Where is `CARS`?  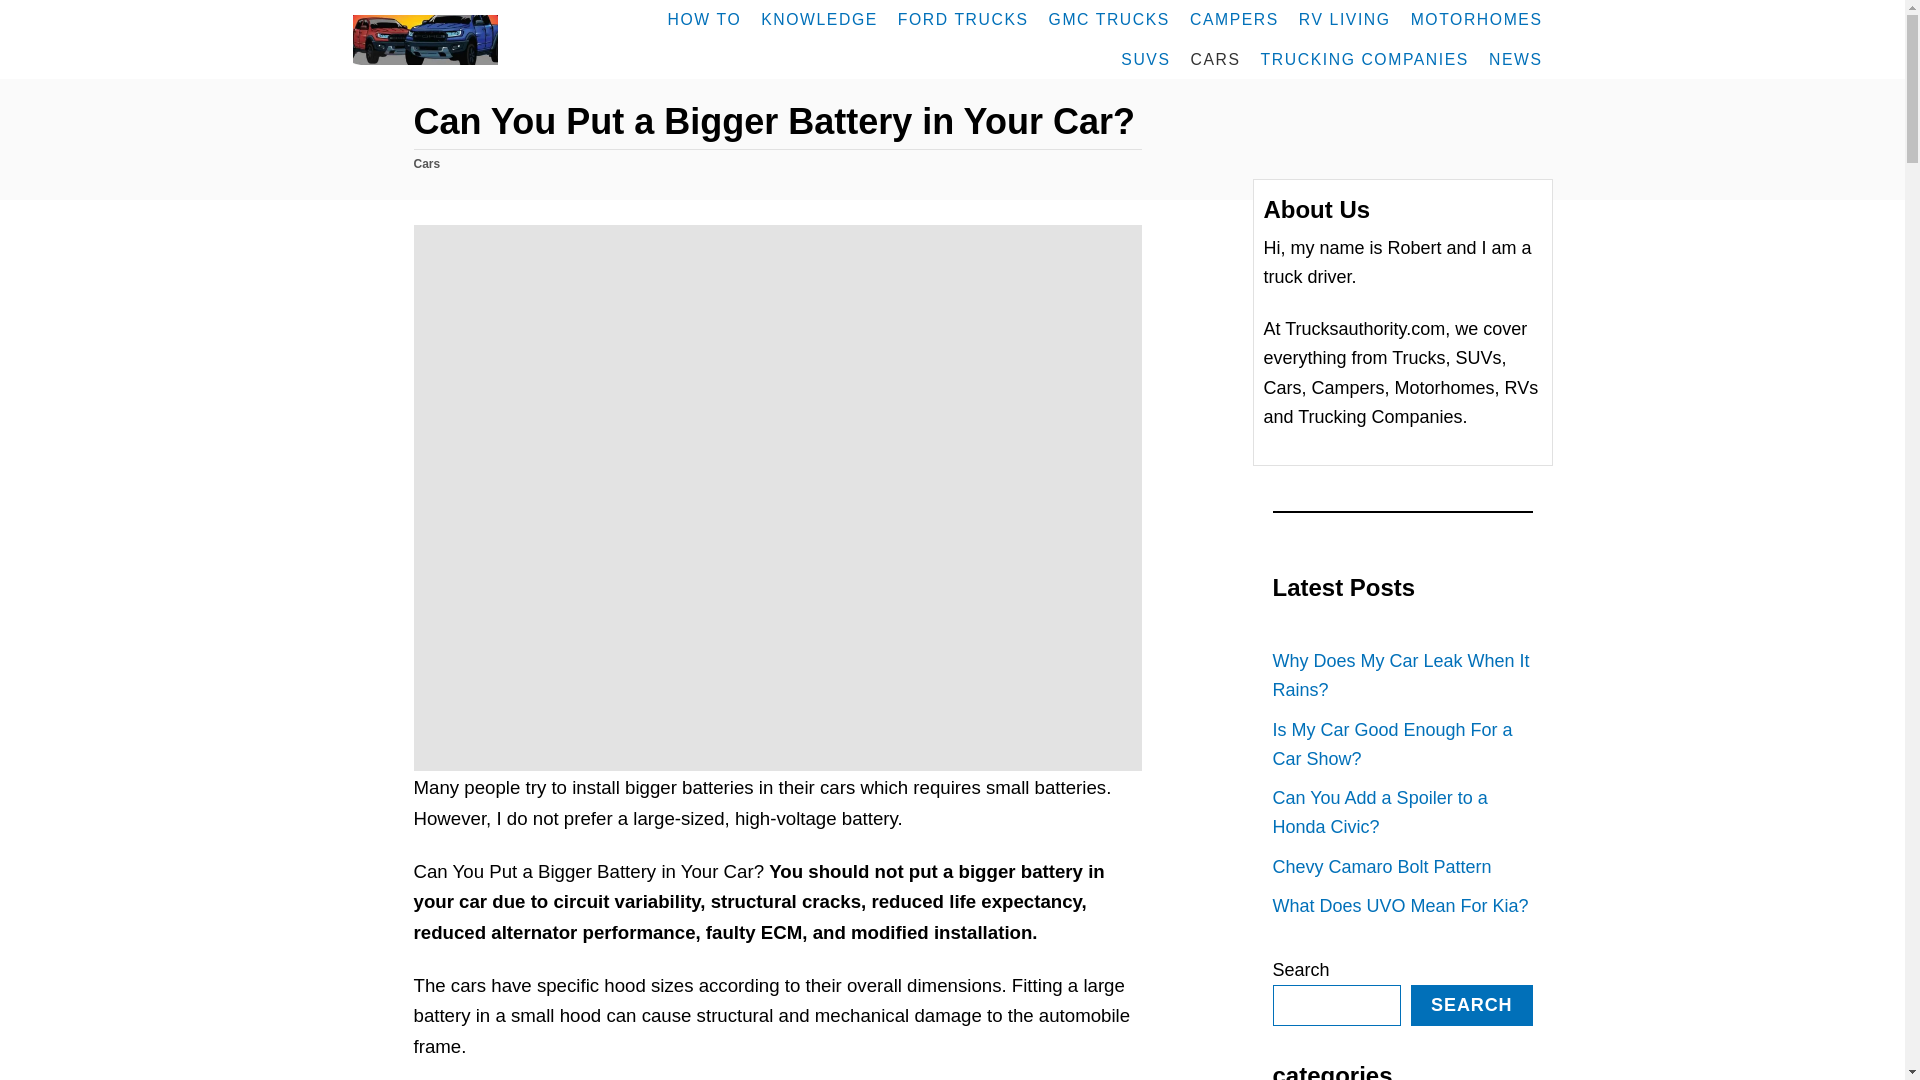
CARS is located at coordinates (1216, 59).